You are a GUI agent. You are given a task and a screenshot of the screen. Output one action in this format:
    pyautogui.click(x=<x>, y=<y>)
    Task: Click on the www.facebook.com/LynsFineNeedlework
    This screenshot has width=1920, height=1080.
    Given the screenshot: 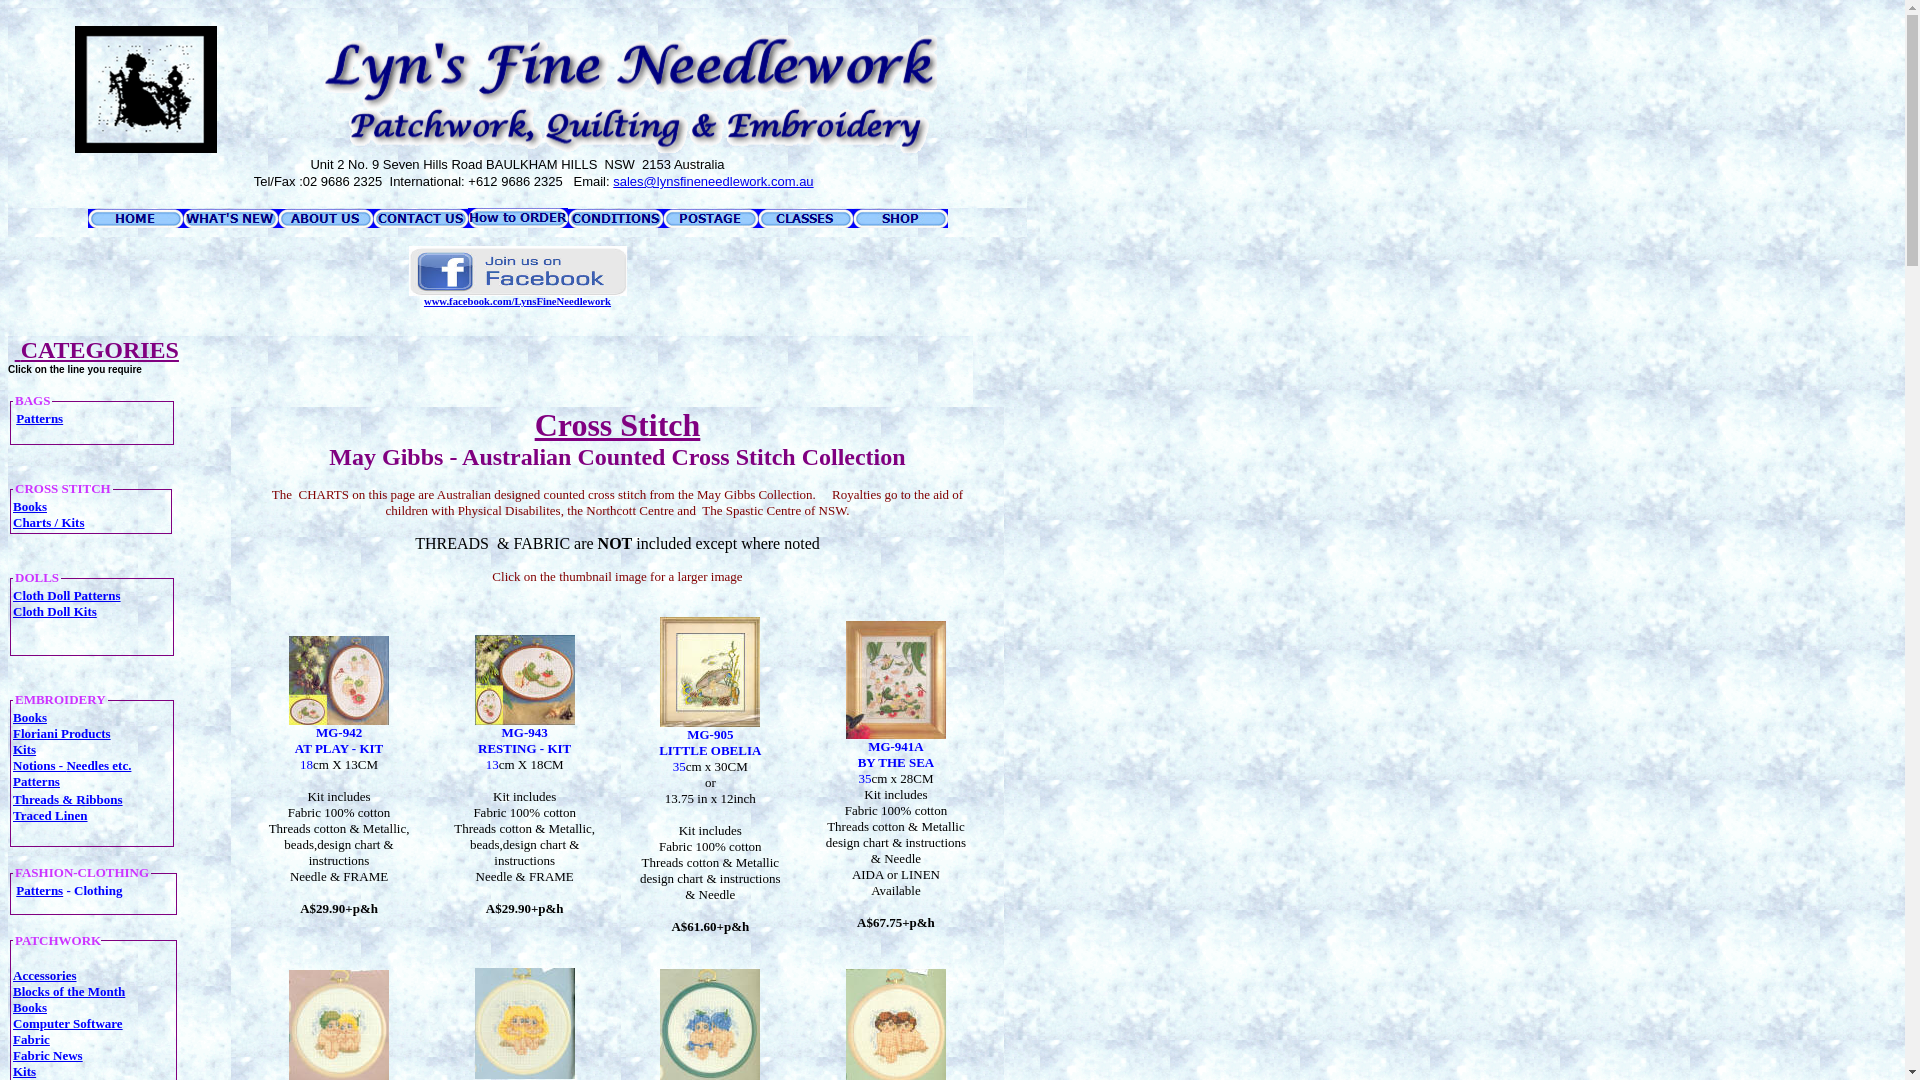 What is the action you would take?
    pyautogui.click(x=518, y=302)
    